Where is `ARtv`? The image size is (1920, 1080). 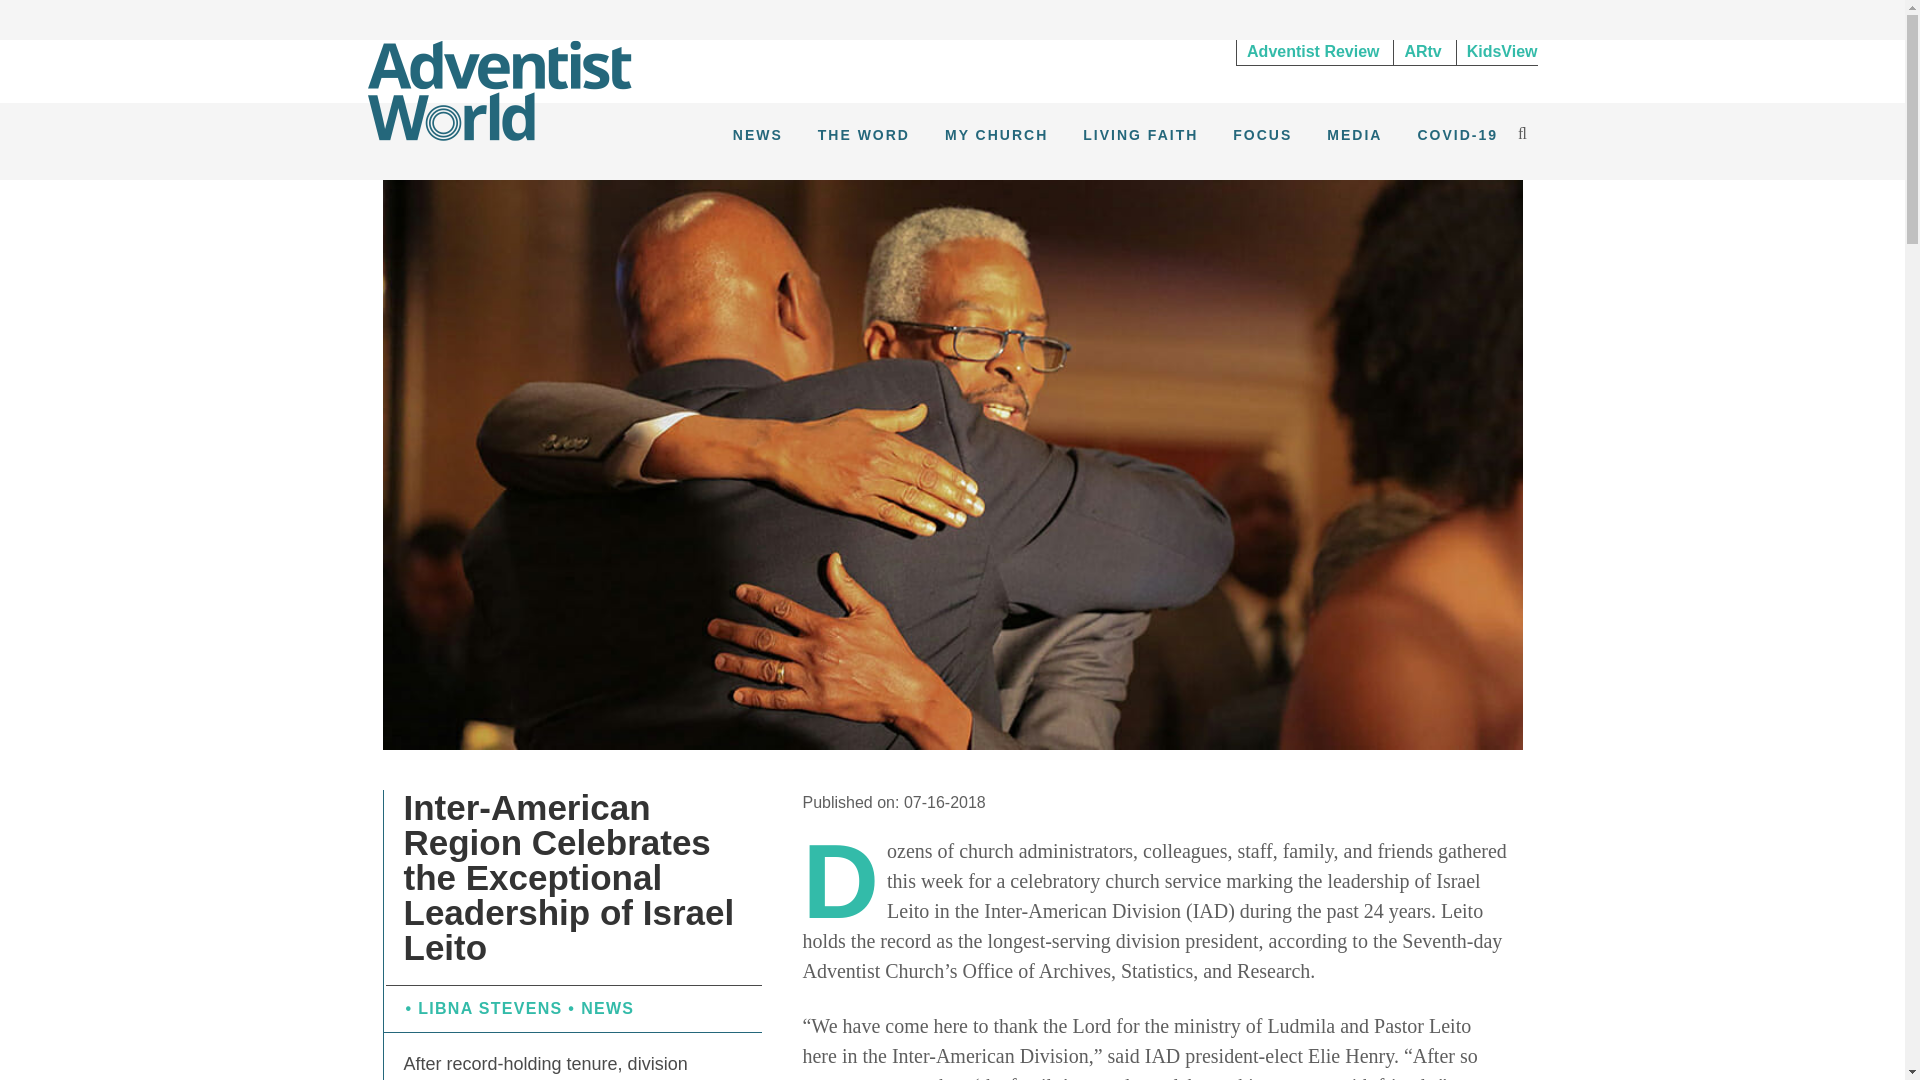 ARtv is located at coordinates (1422, 52).